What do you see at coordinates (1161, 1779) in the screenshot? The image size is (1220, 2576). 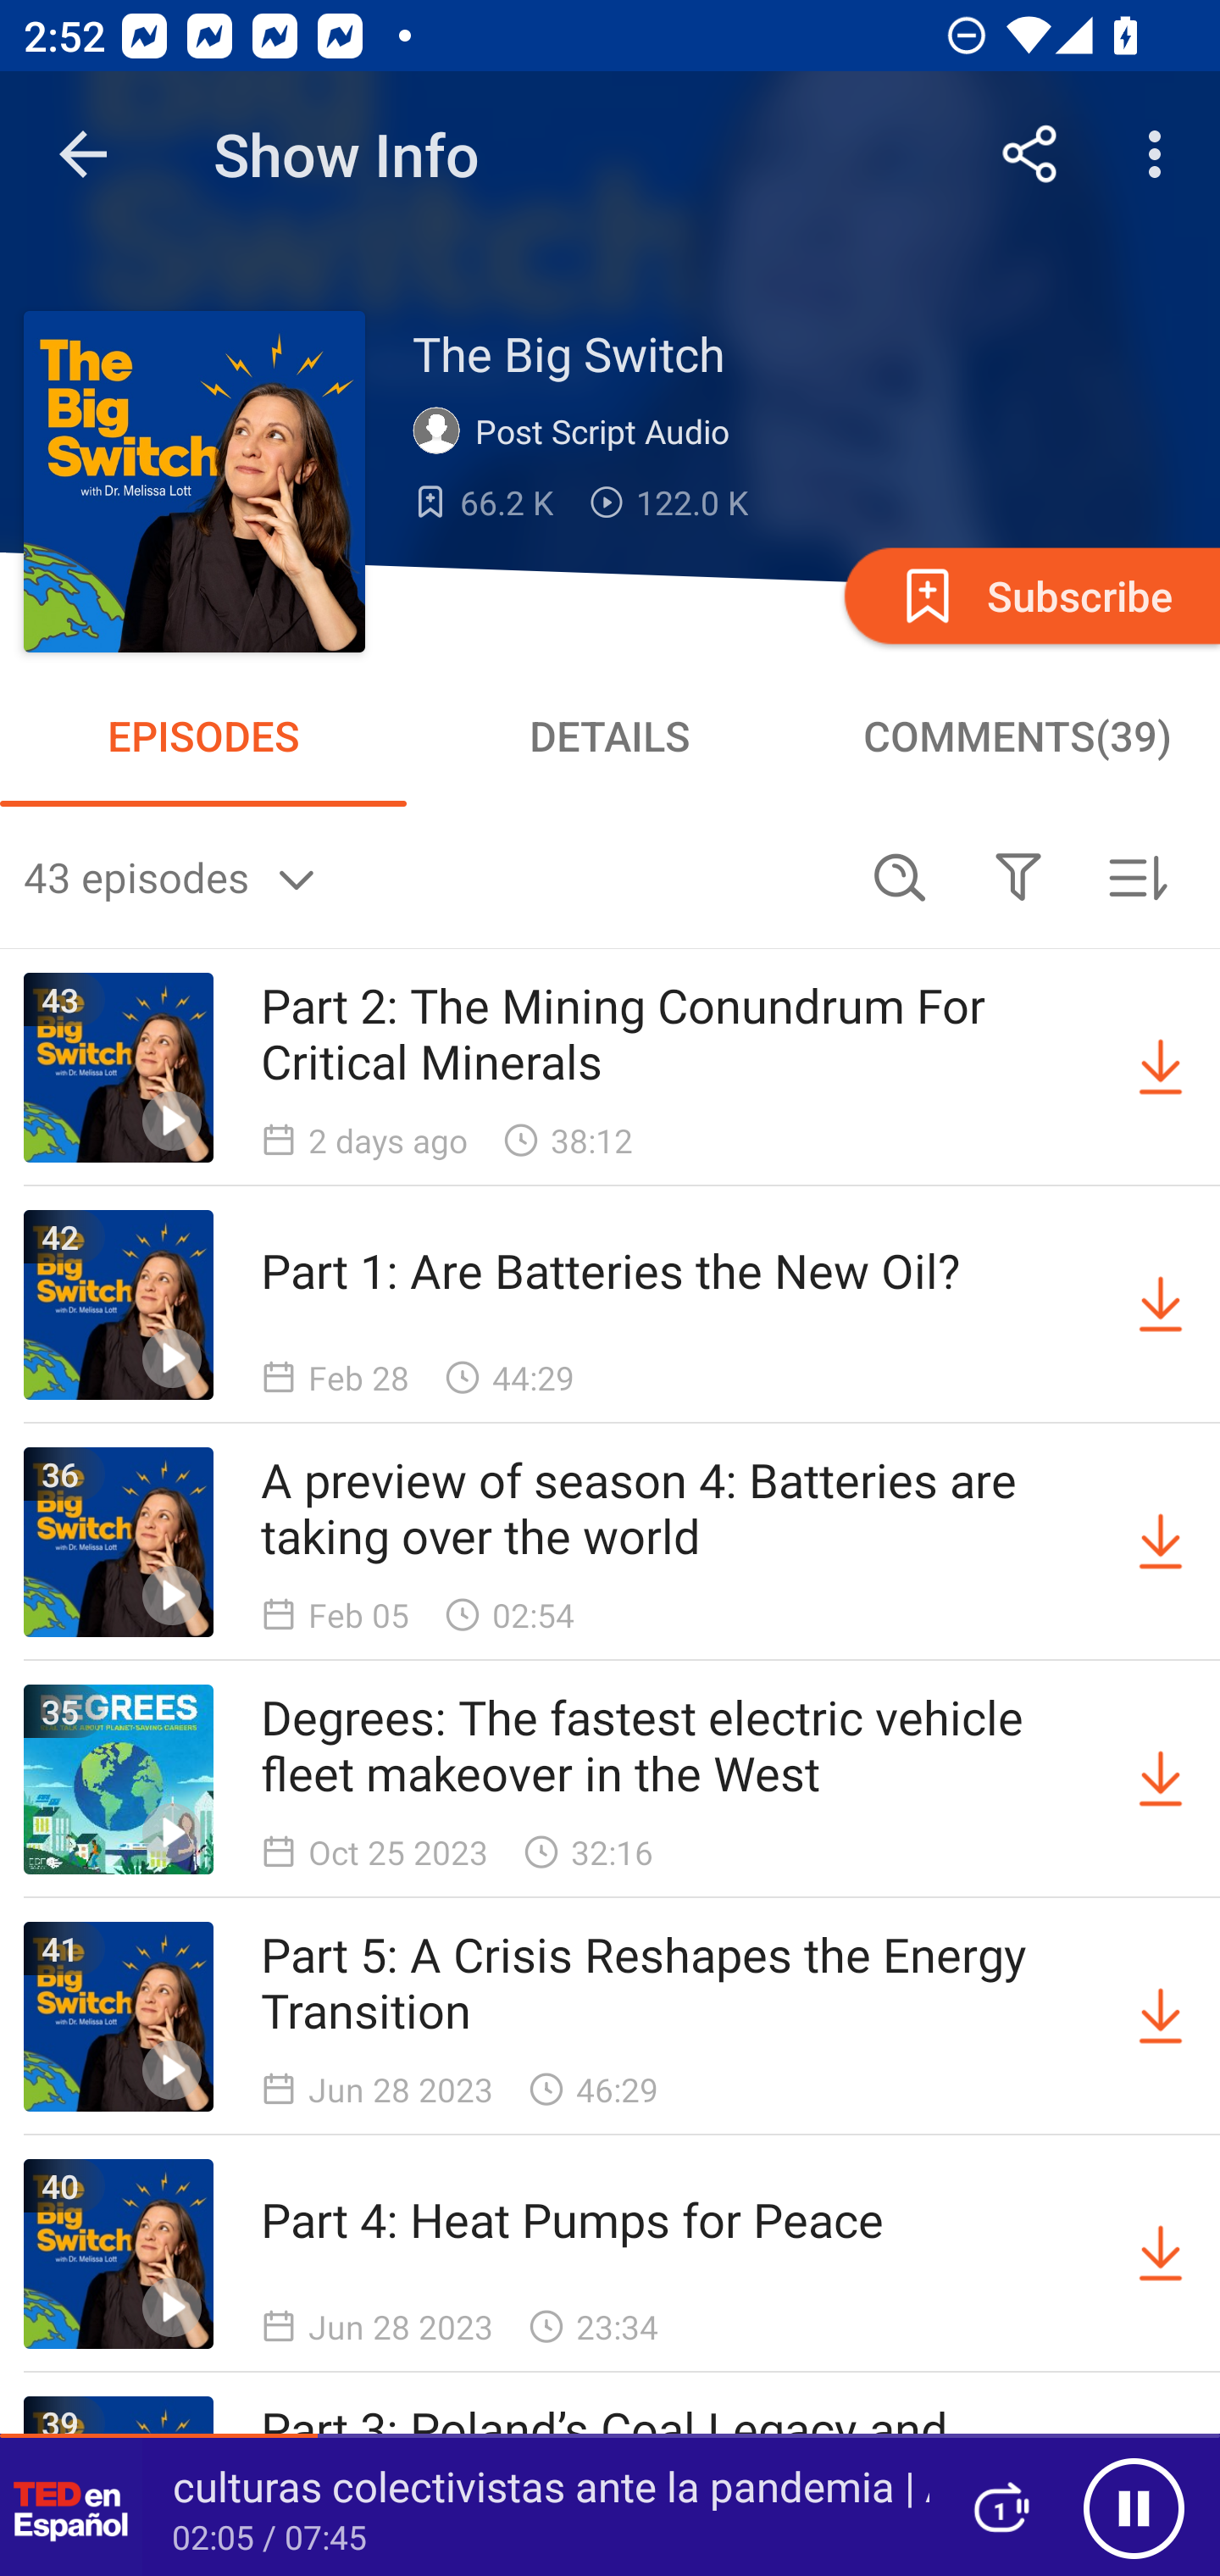 I see `Download` at bounding box center [1161, 1779].